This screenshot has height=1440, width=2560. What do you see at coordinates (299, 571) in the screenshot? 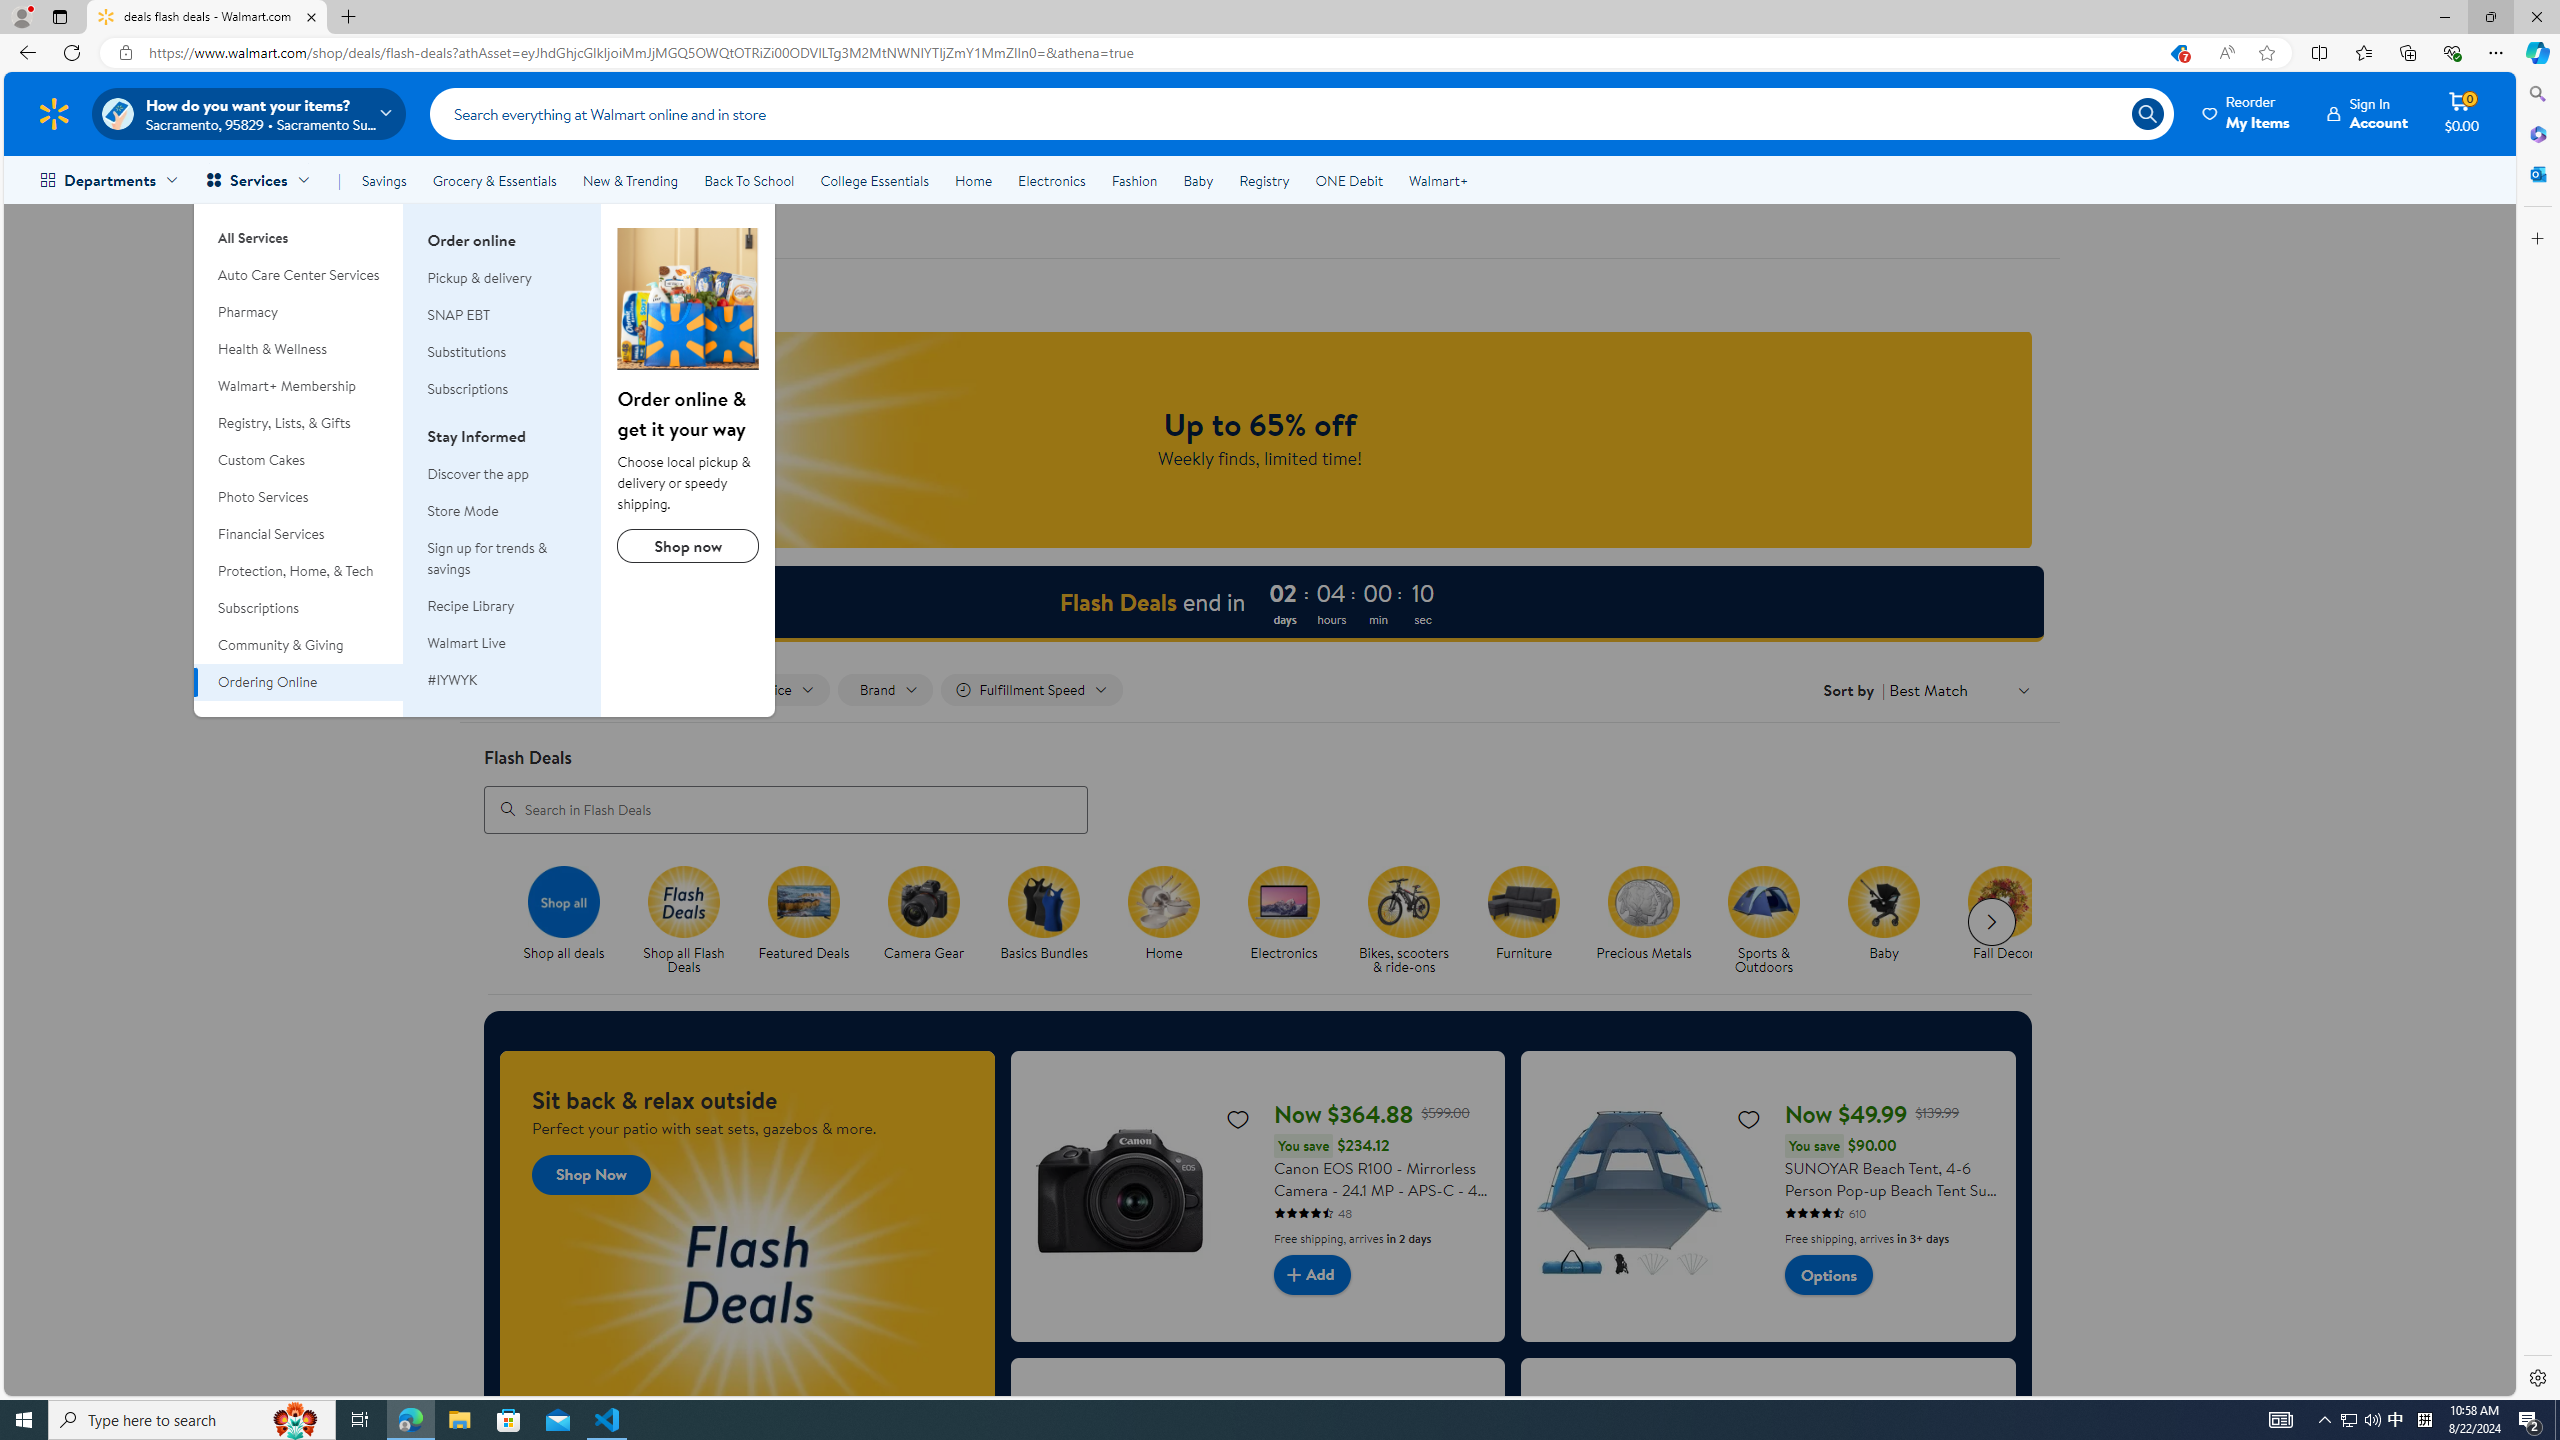
I see `Protection, Home, & Tech` at bounding box center [299, 571].